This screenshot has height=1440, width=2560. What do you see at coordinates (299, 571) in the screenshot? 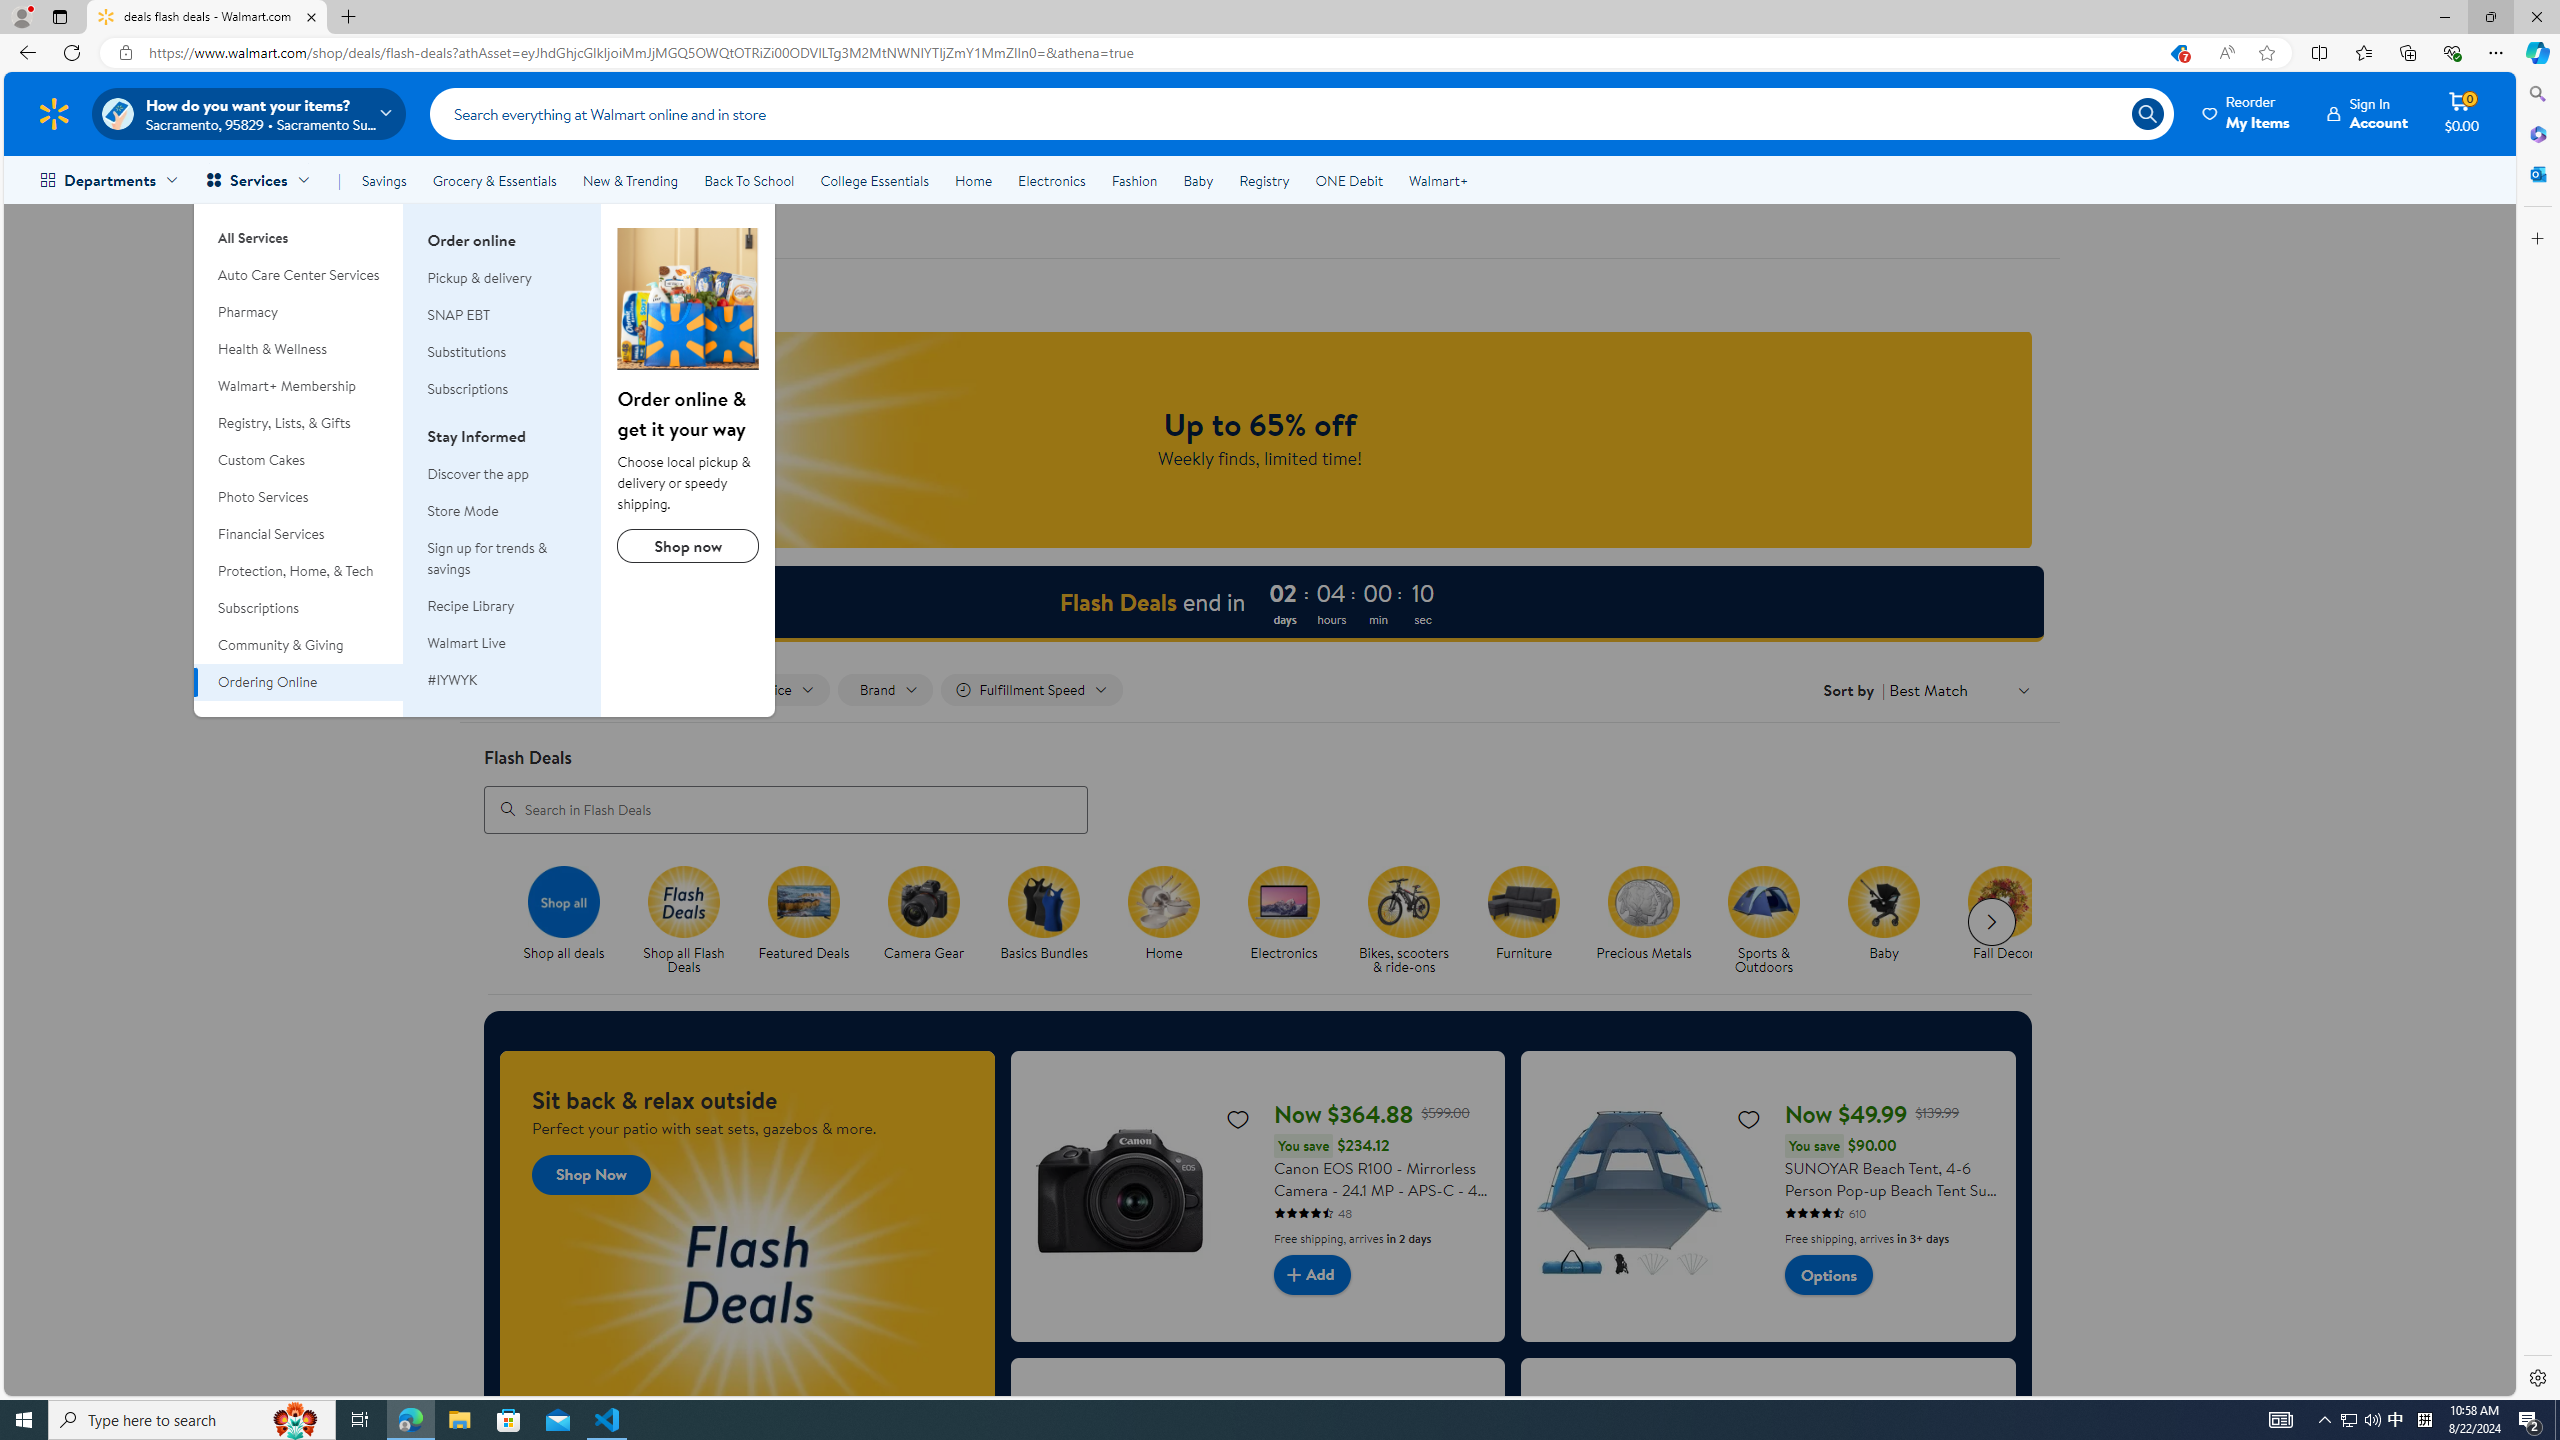
I see `Protection, Home, & Tech` at bounding box center [299, 571].